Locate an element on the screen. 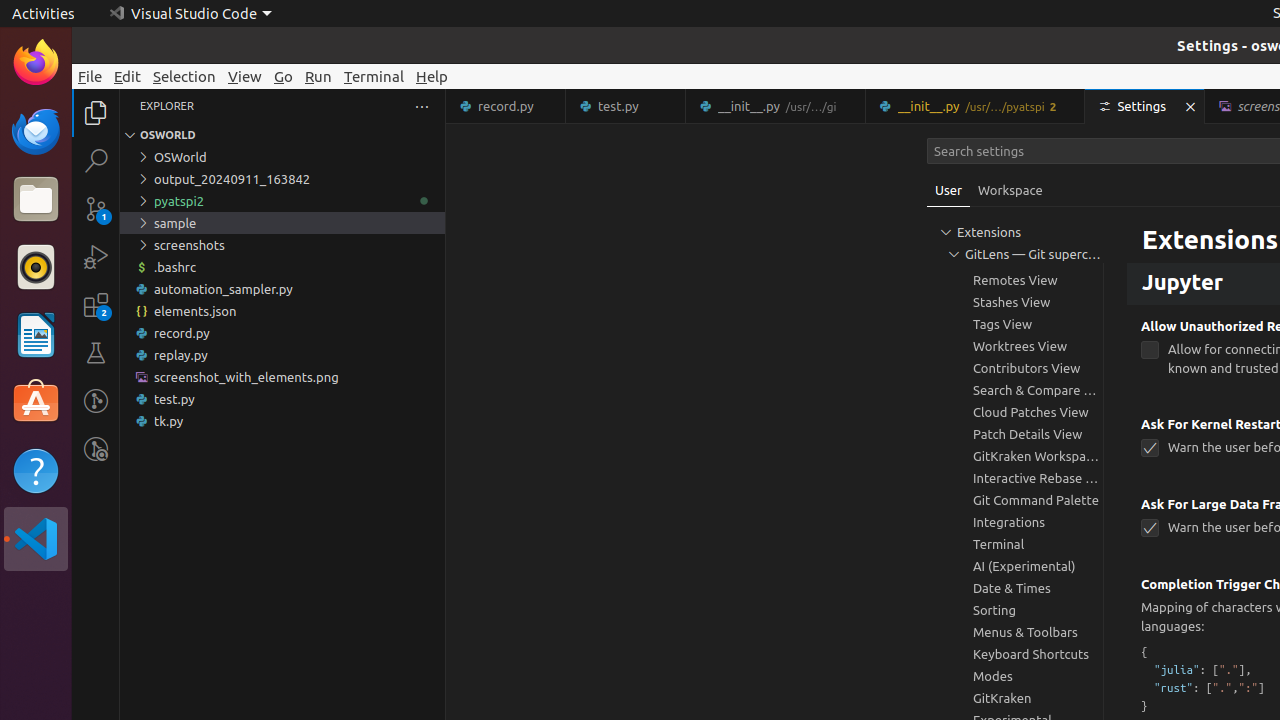  Keyboard Shortcuts, group is located at coordinates (1015, 654).